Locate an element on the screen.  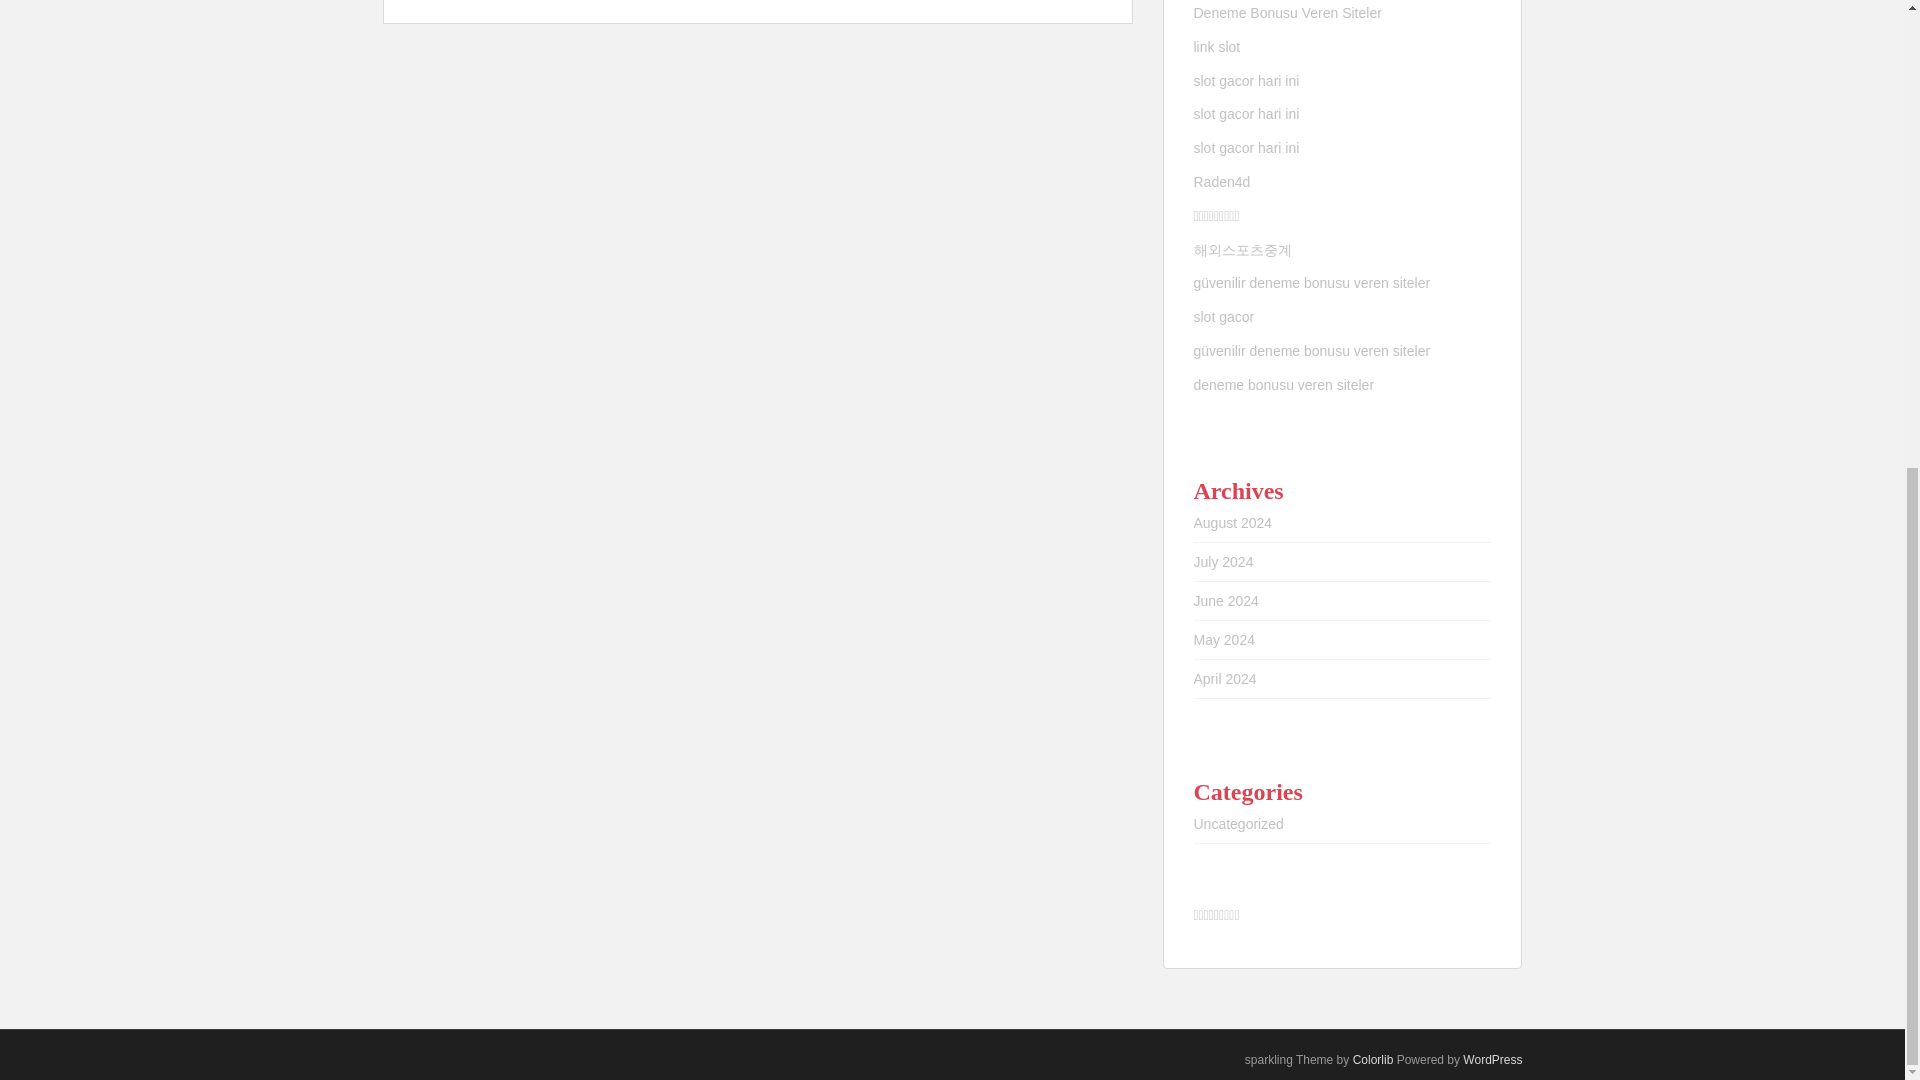
slot gacor hari ini  is located at coordinates (1248, 148).